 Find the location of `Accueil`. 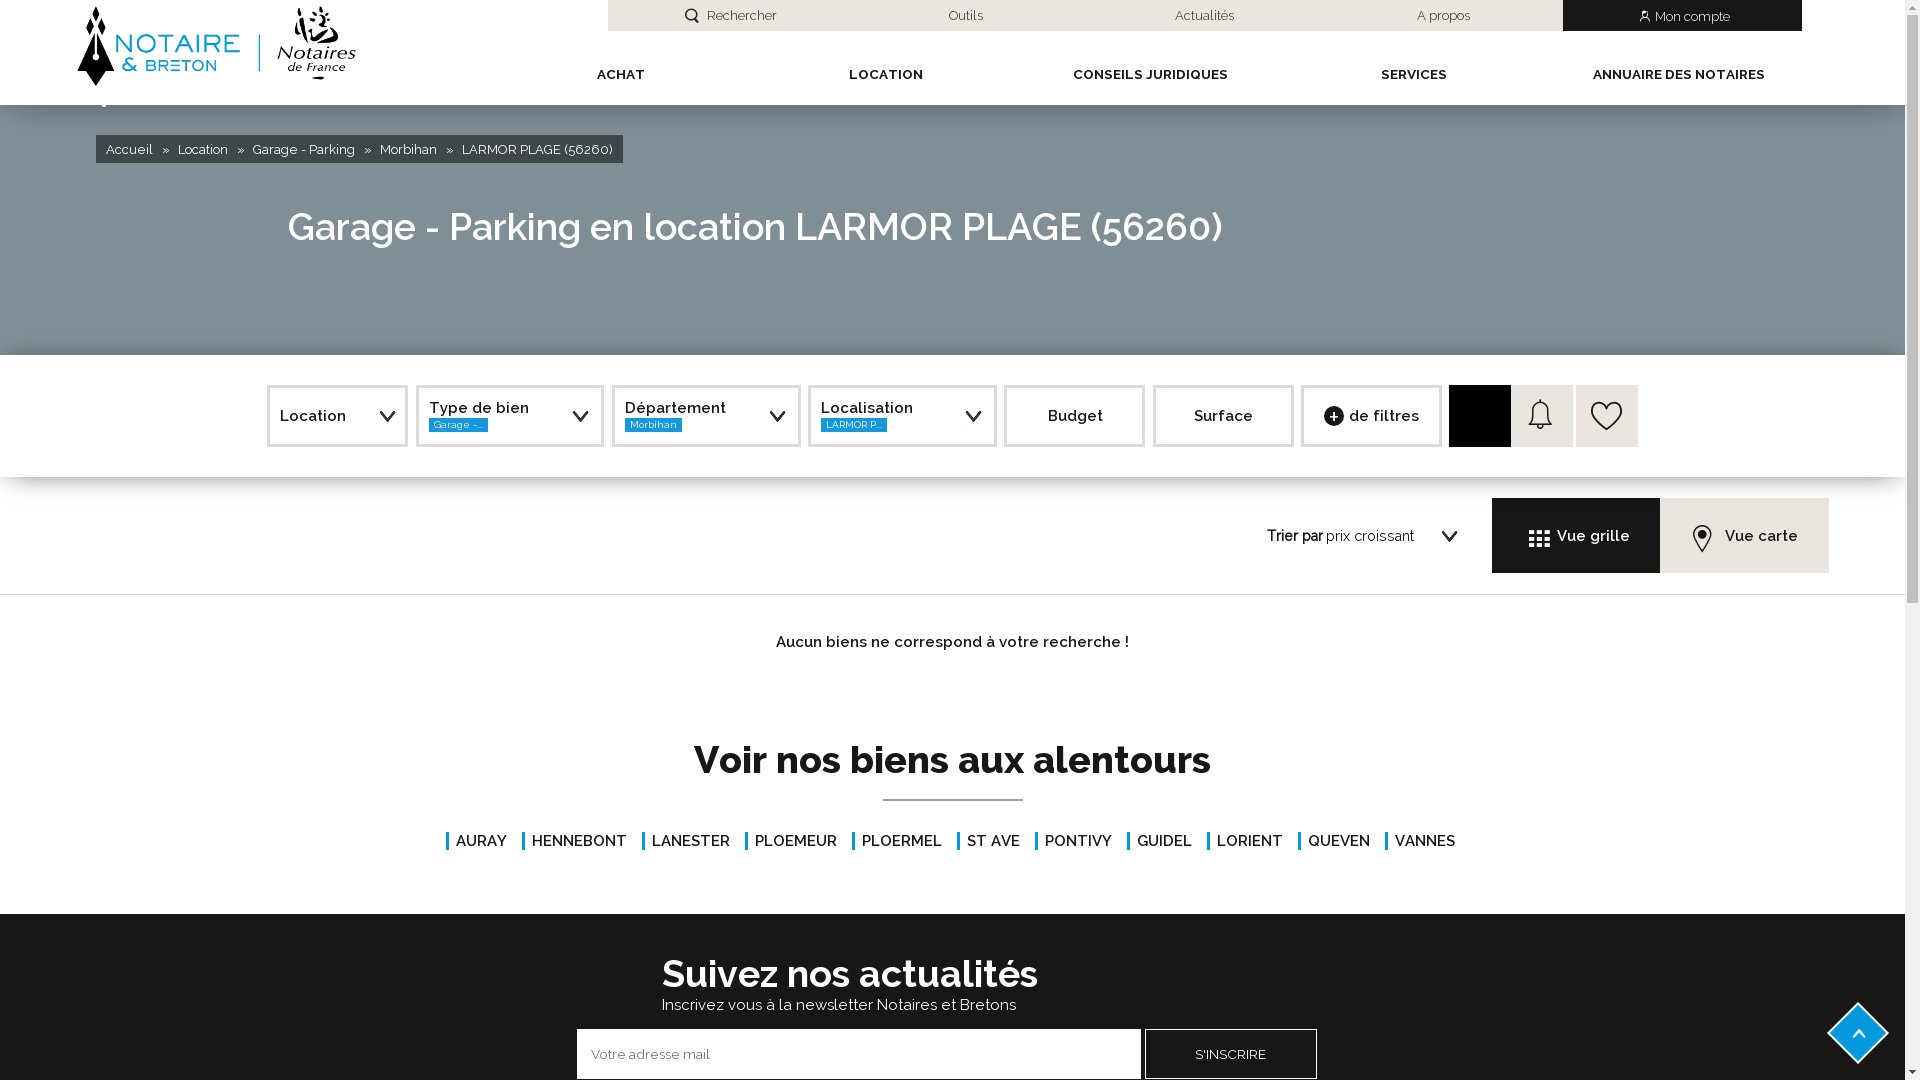

Accueil is located at coordinates (130, 150).